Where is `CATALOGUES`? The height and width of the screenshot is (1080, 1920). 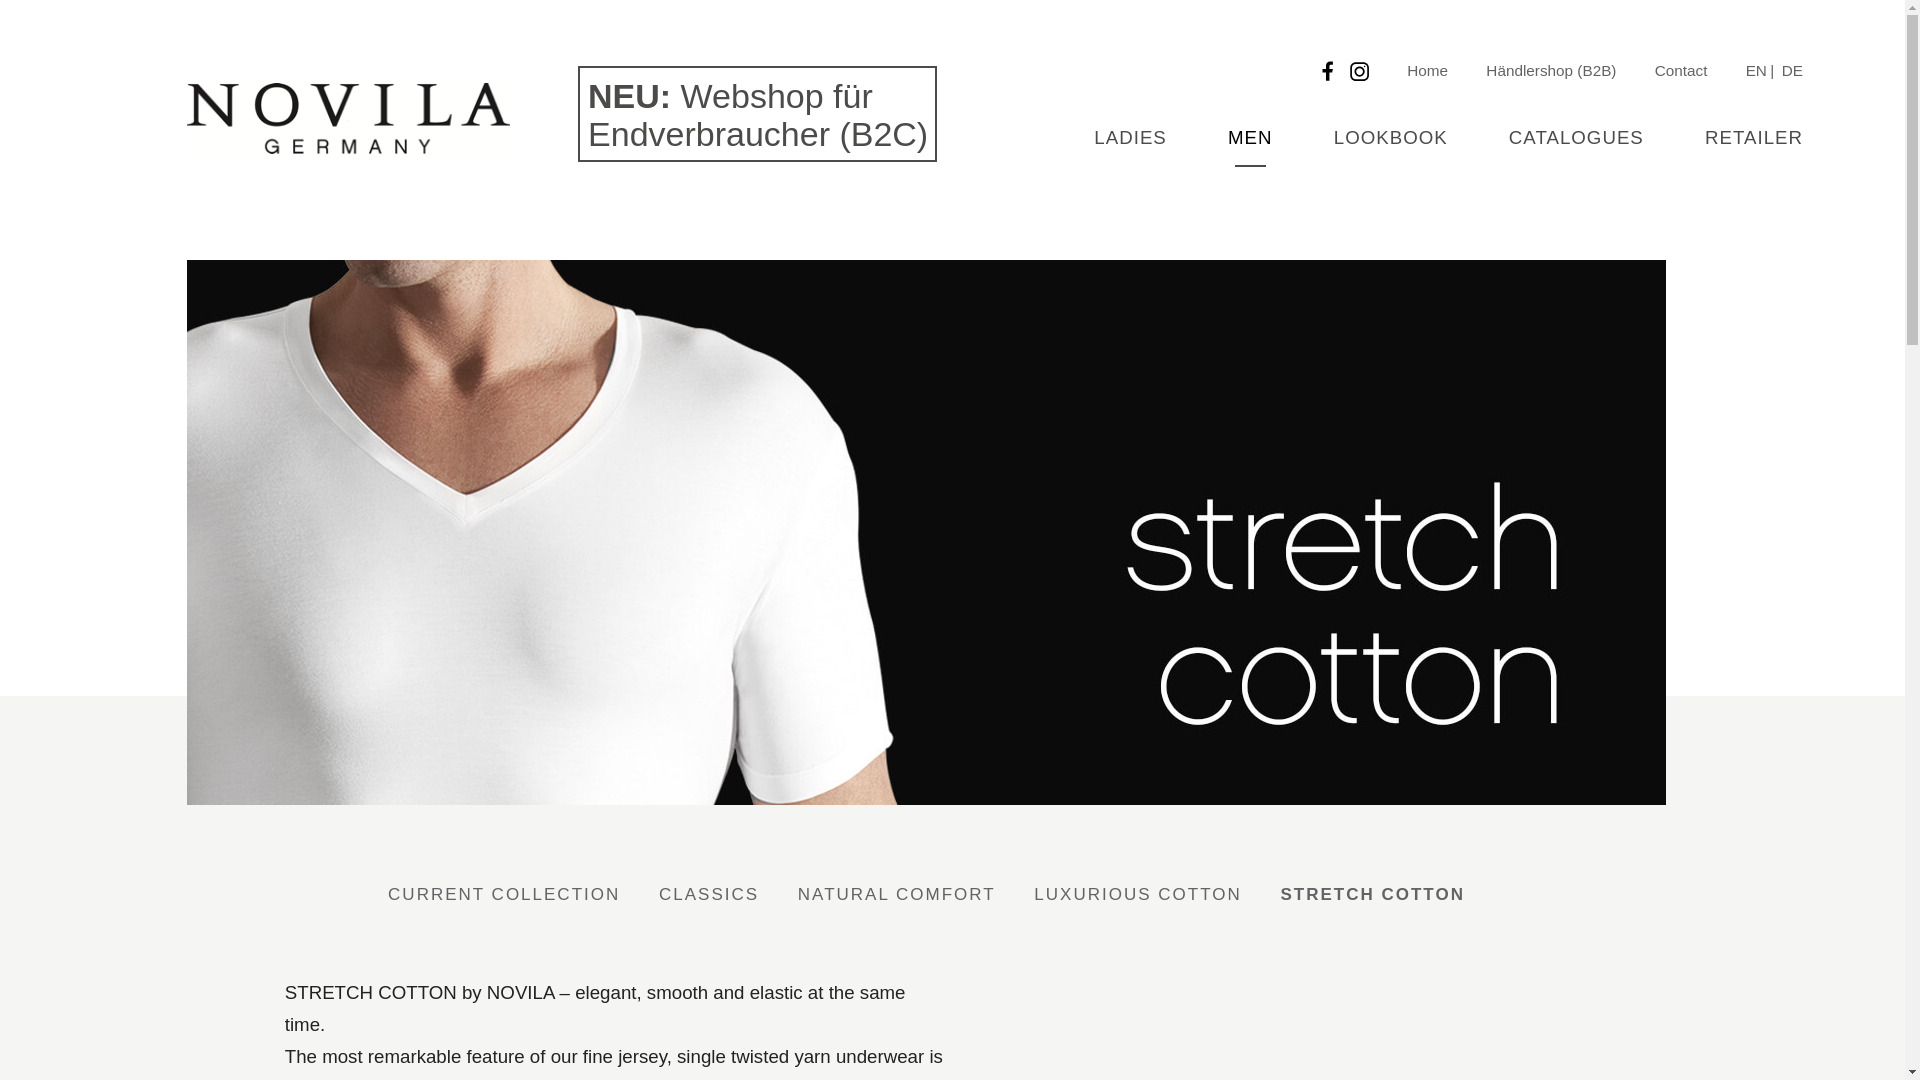
CATALOGUES is located at coordinates (1576, 136).